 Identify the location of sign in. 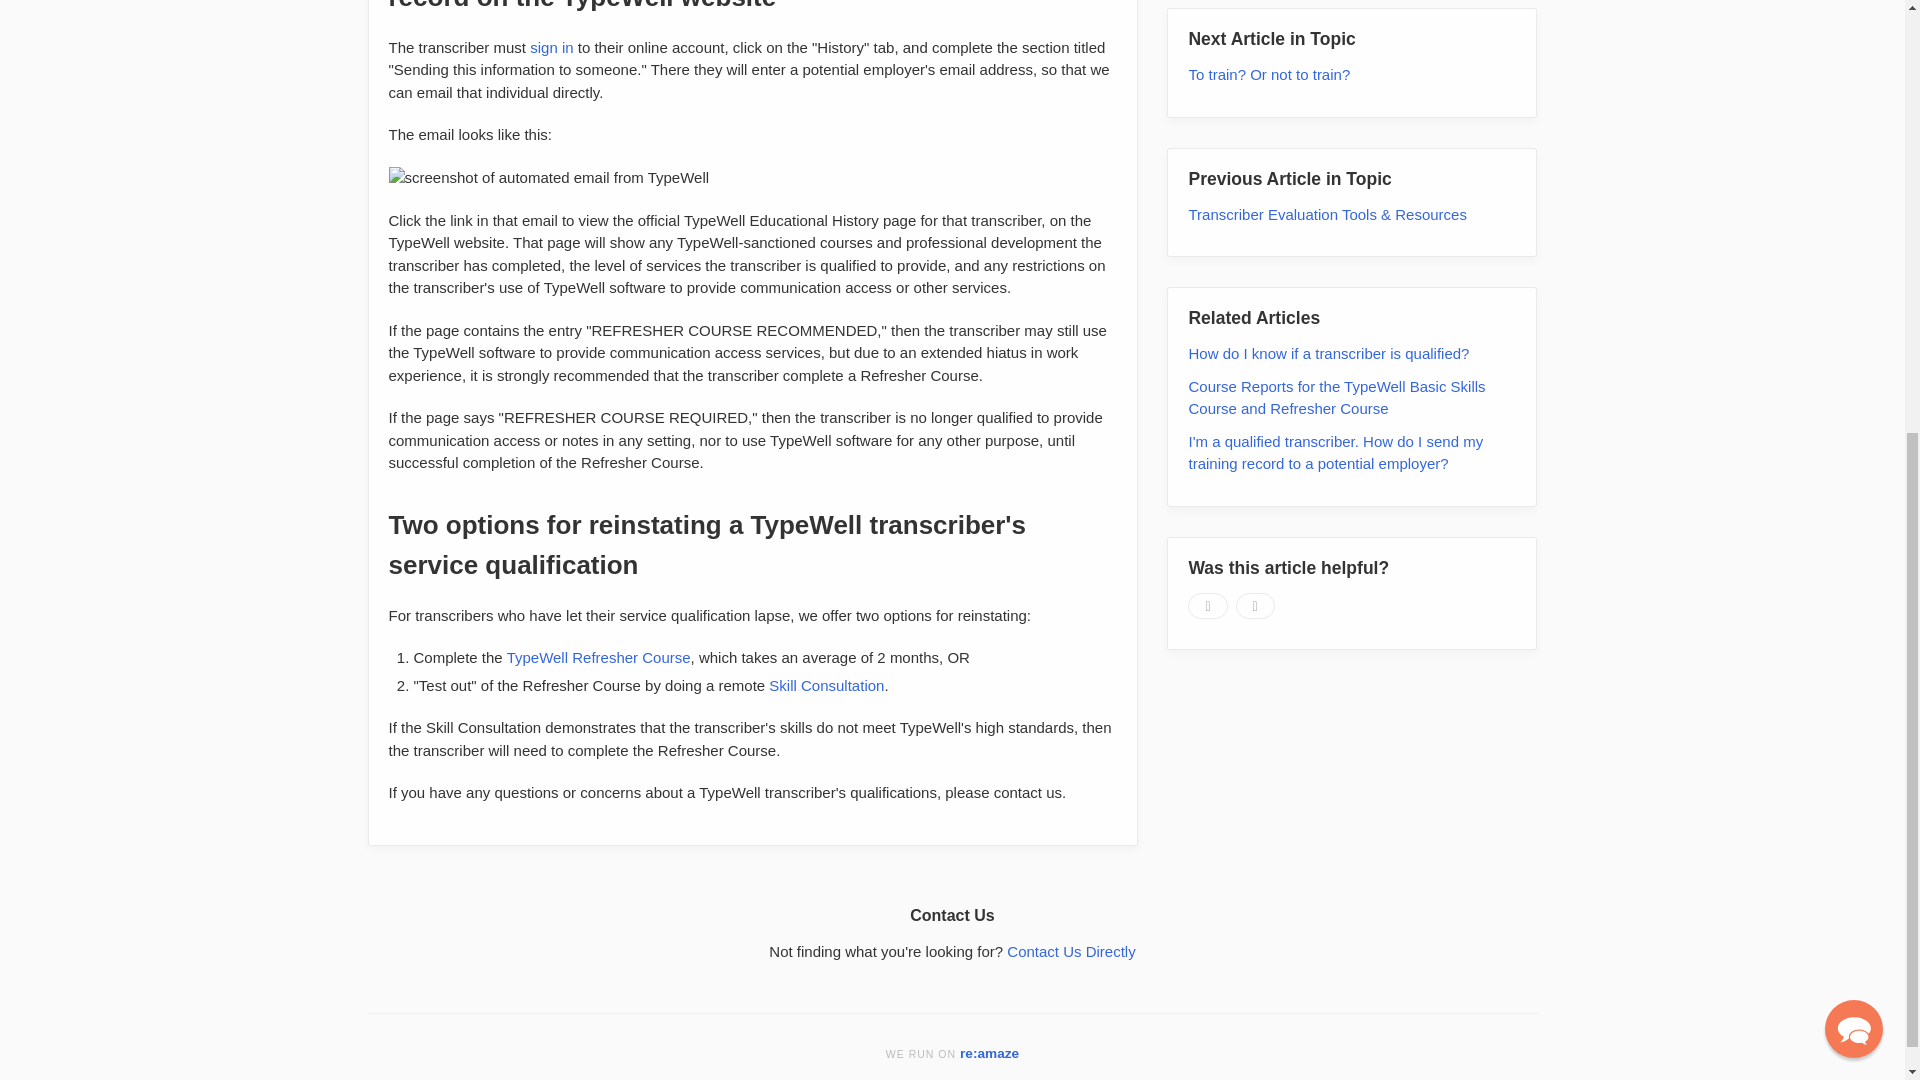
(550, 47).